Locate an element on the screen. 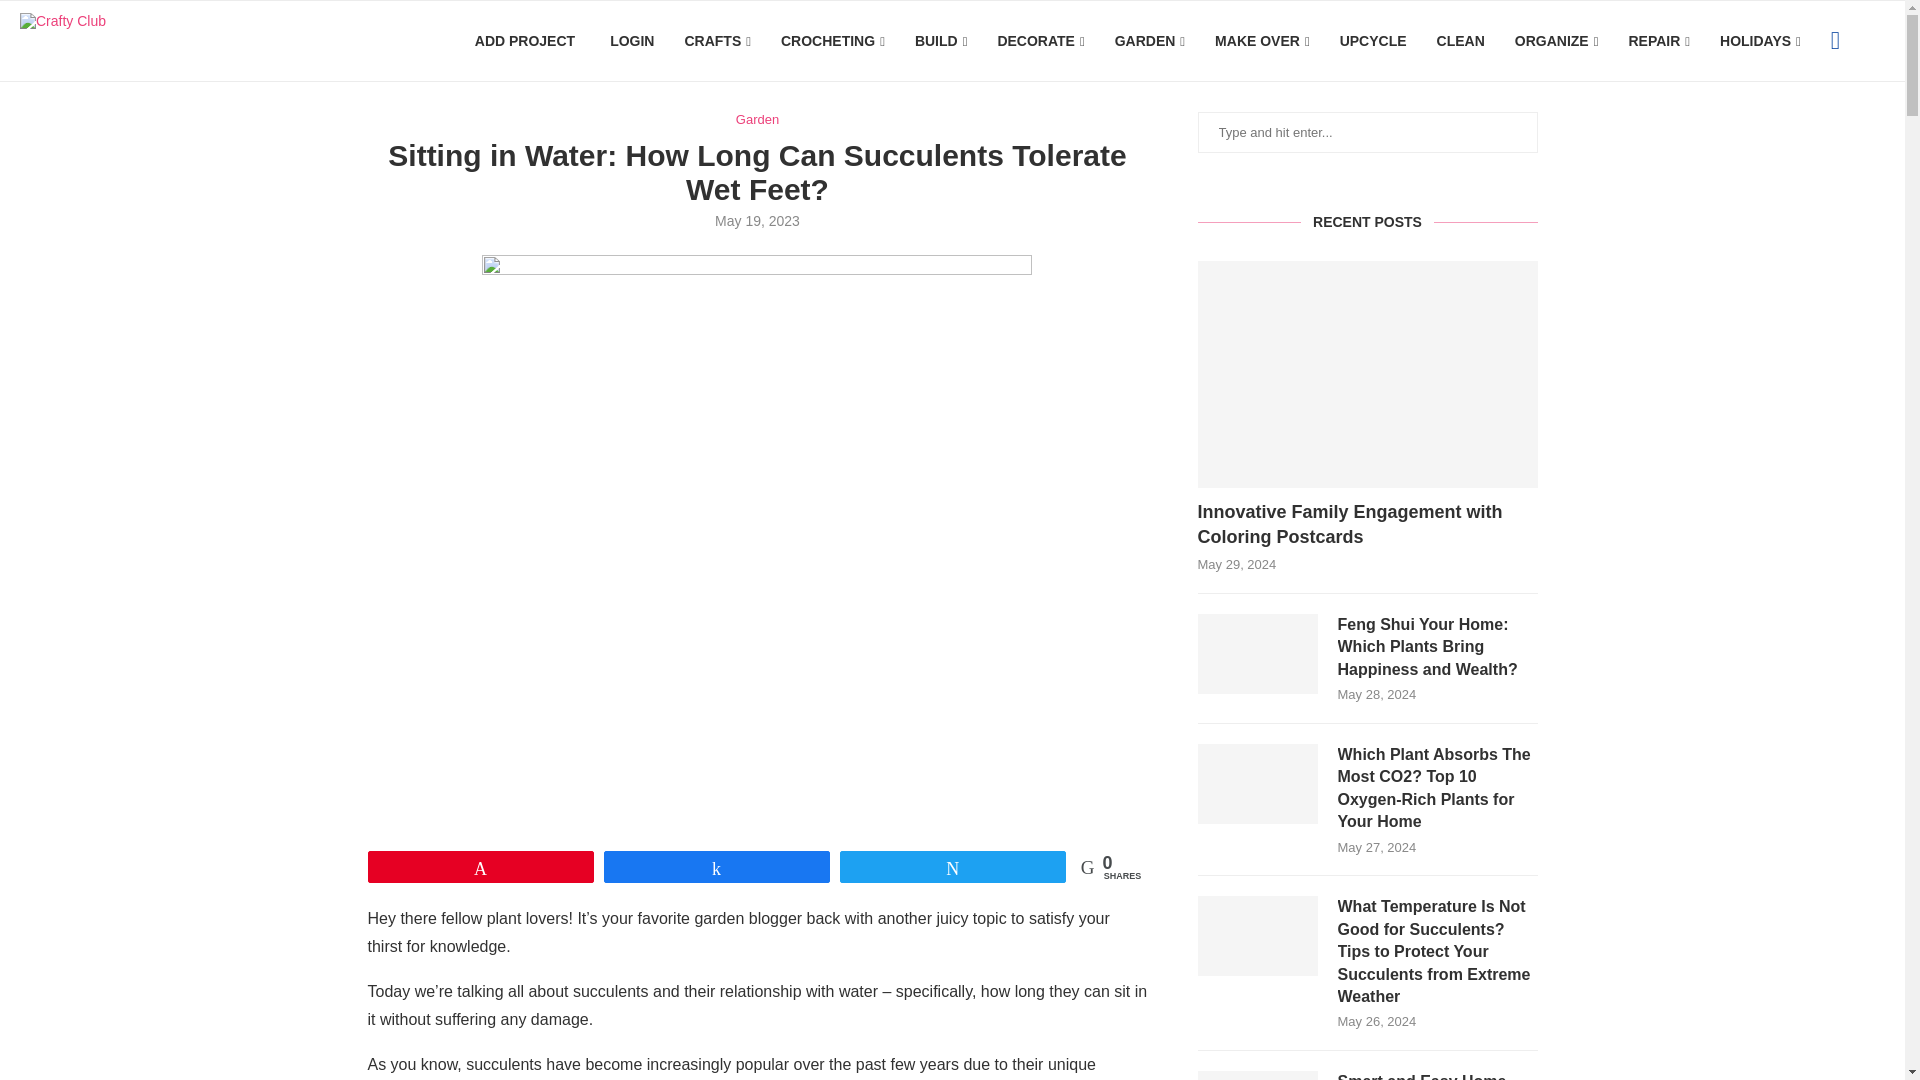  Smart and Easy Home Organization: Mastering Kitchen Spaces is located at coordinates (1258, 1076).